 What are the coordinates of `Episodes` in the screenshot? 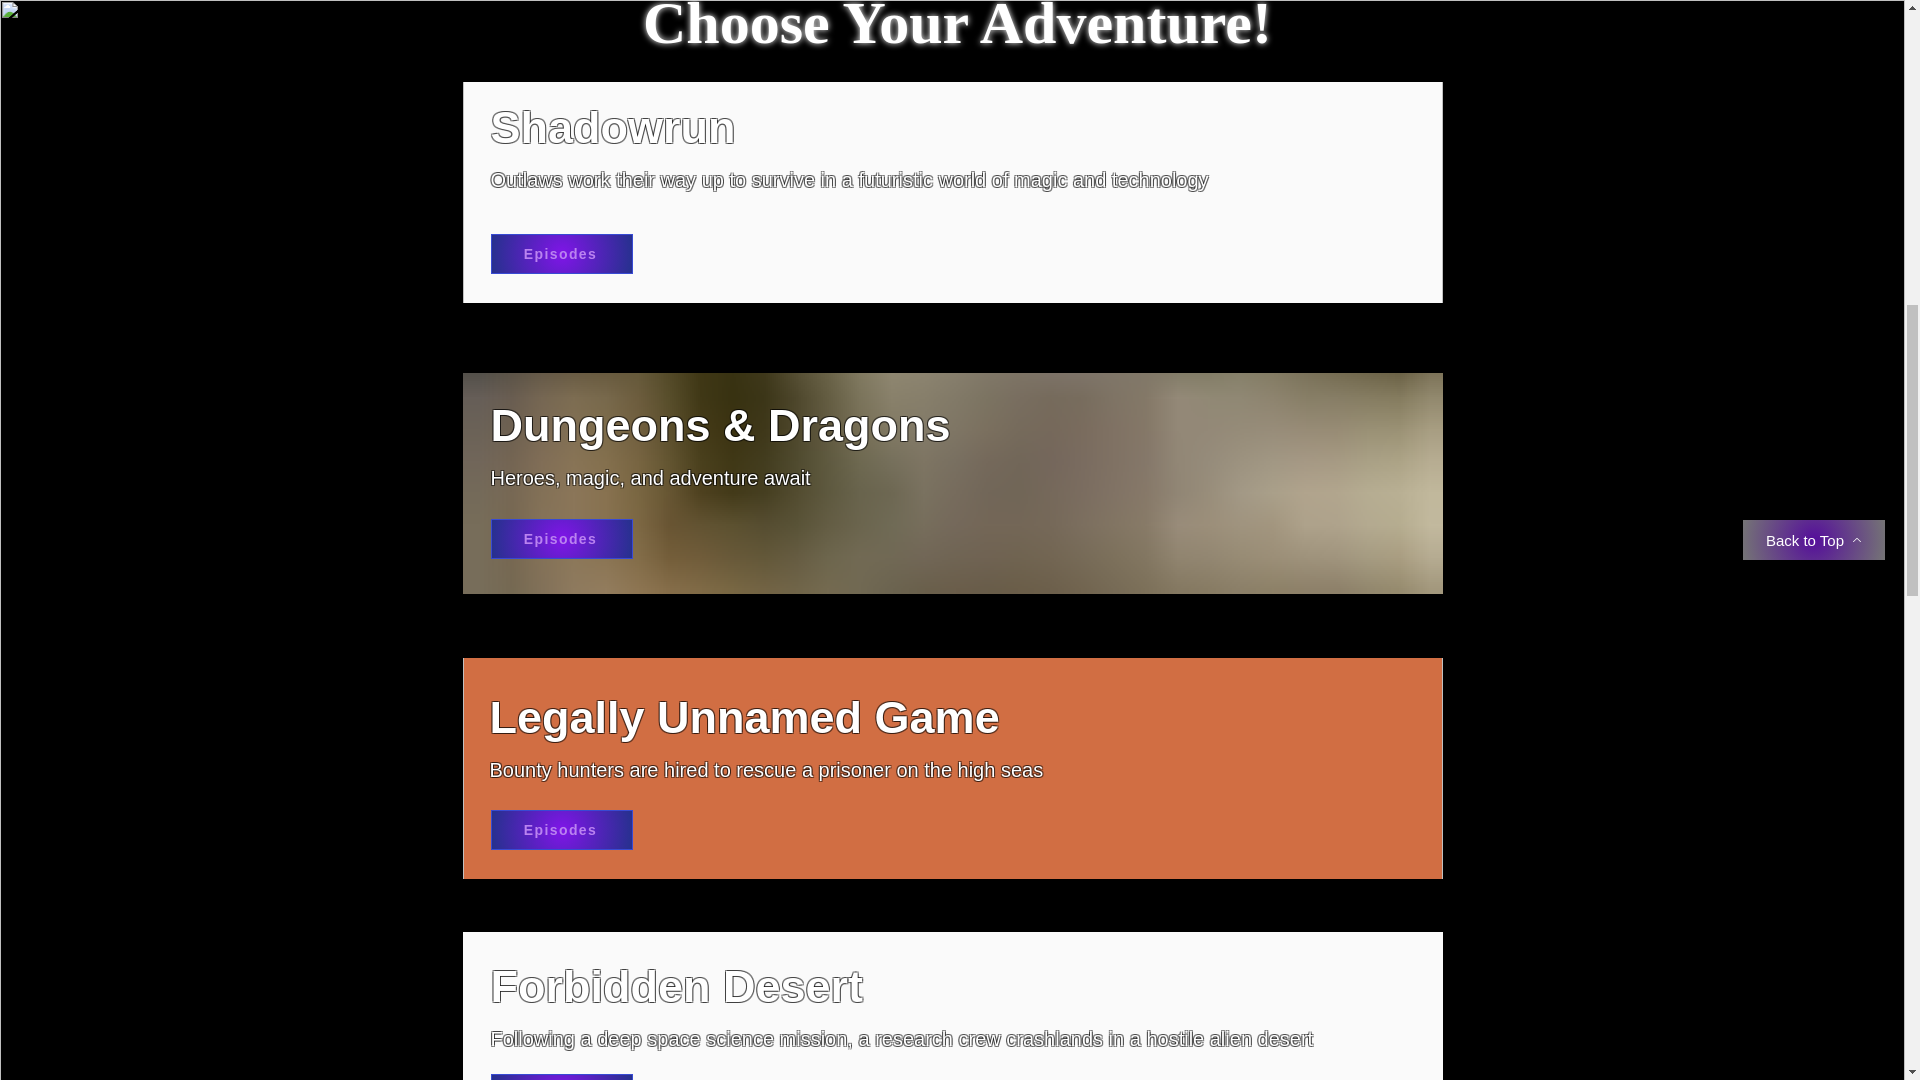 It's located at (560, 539).